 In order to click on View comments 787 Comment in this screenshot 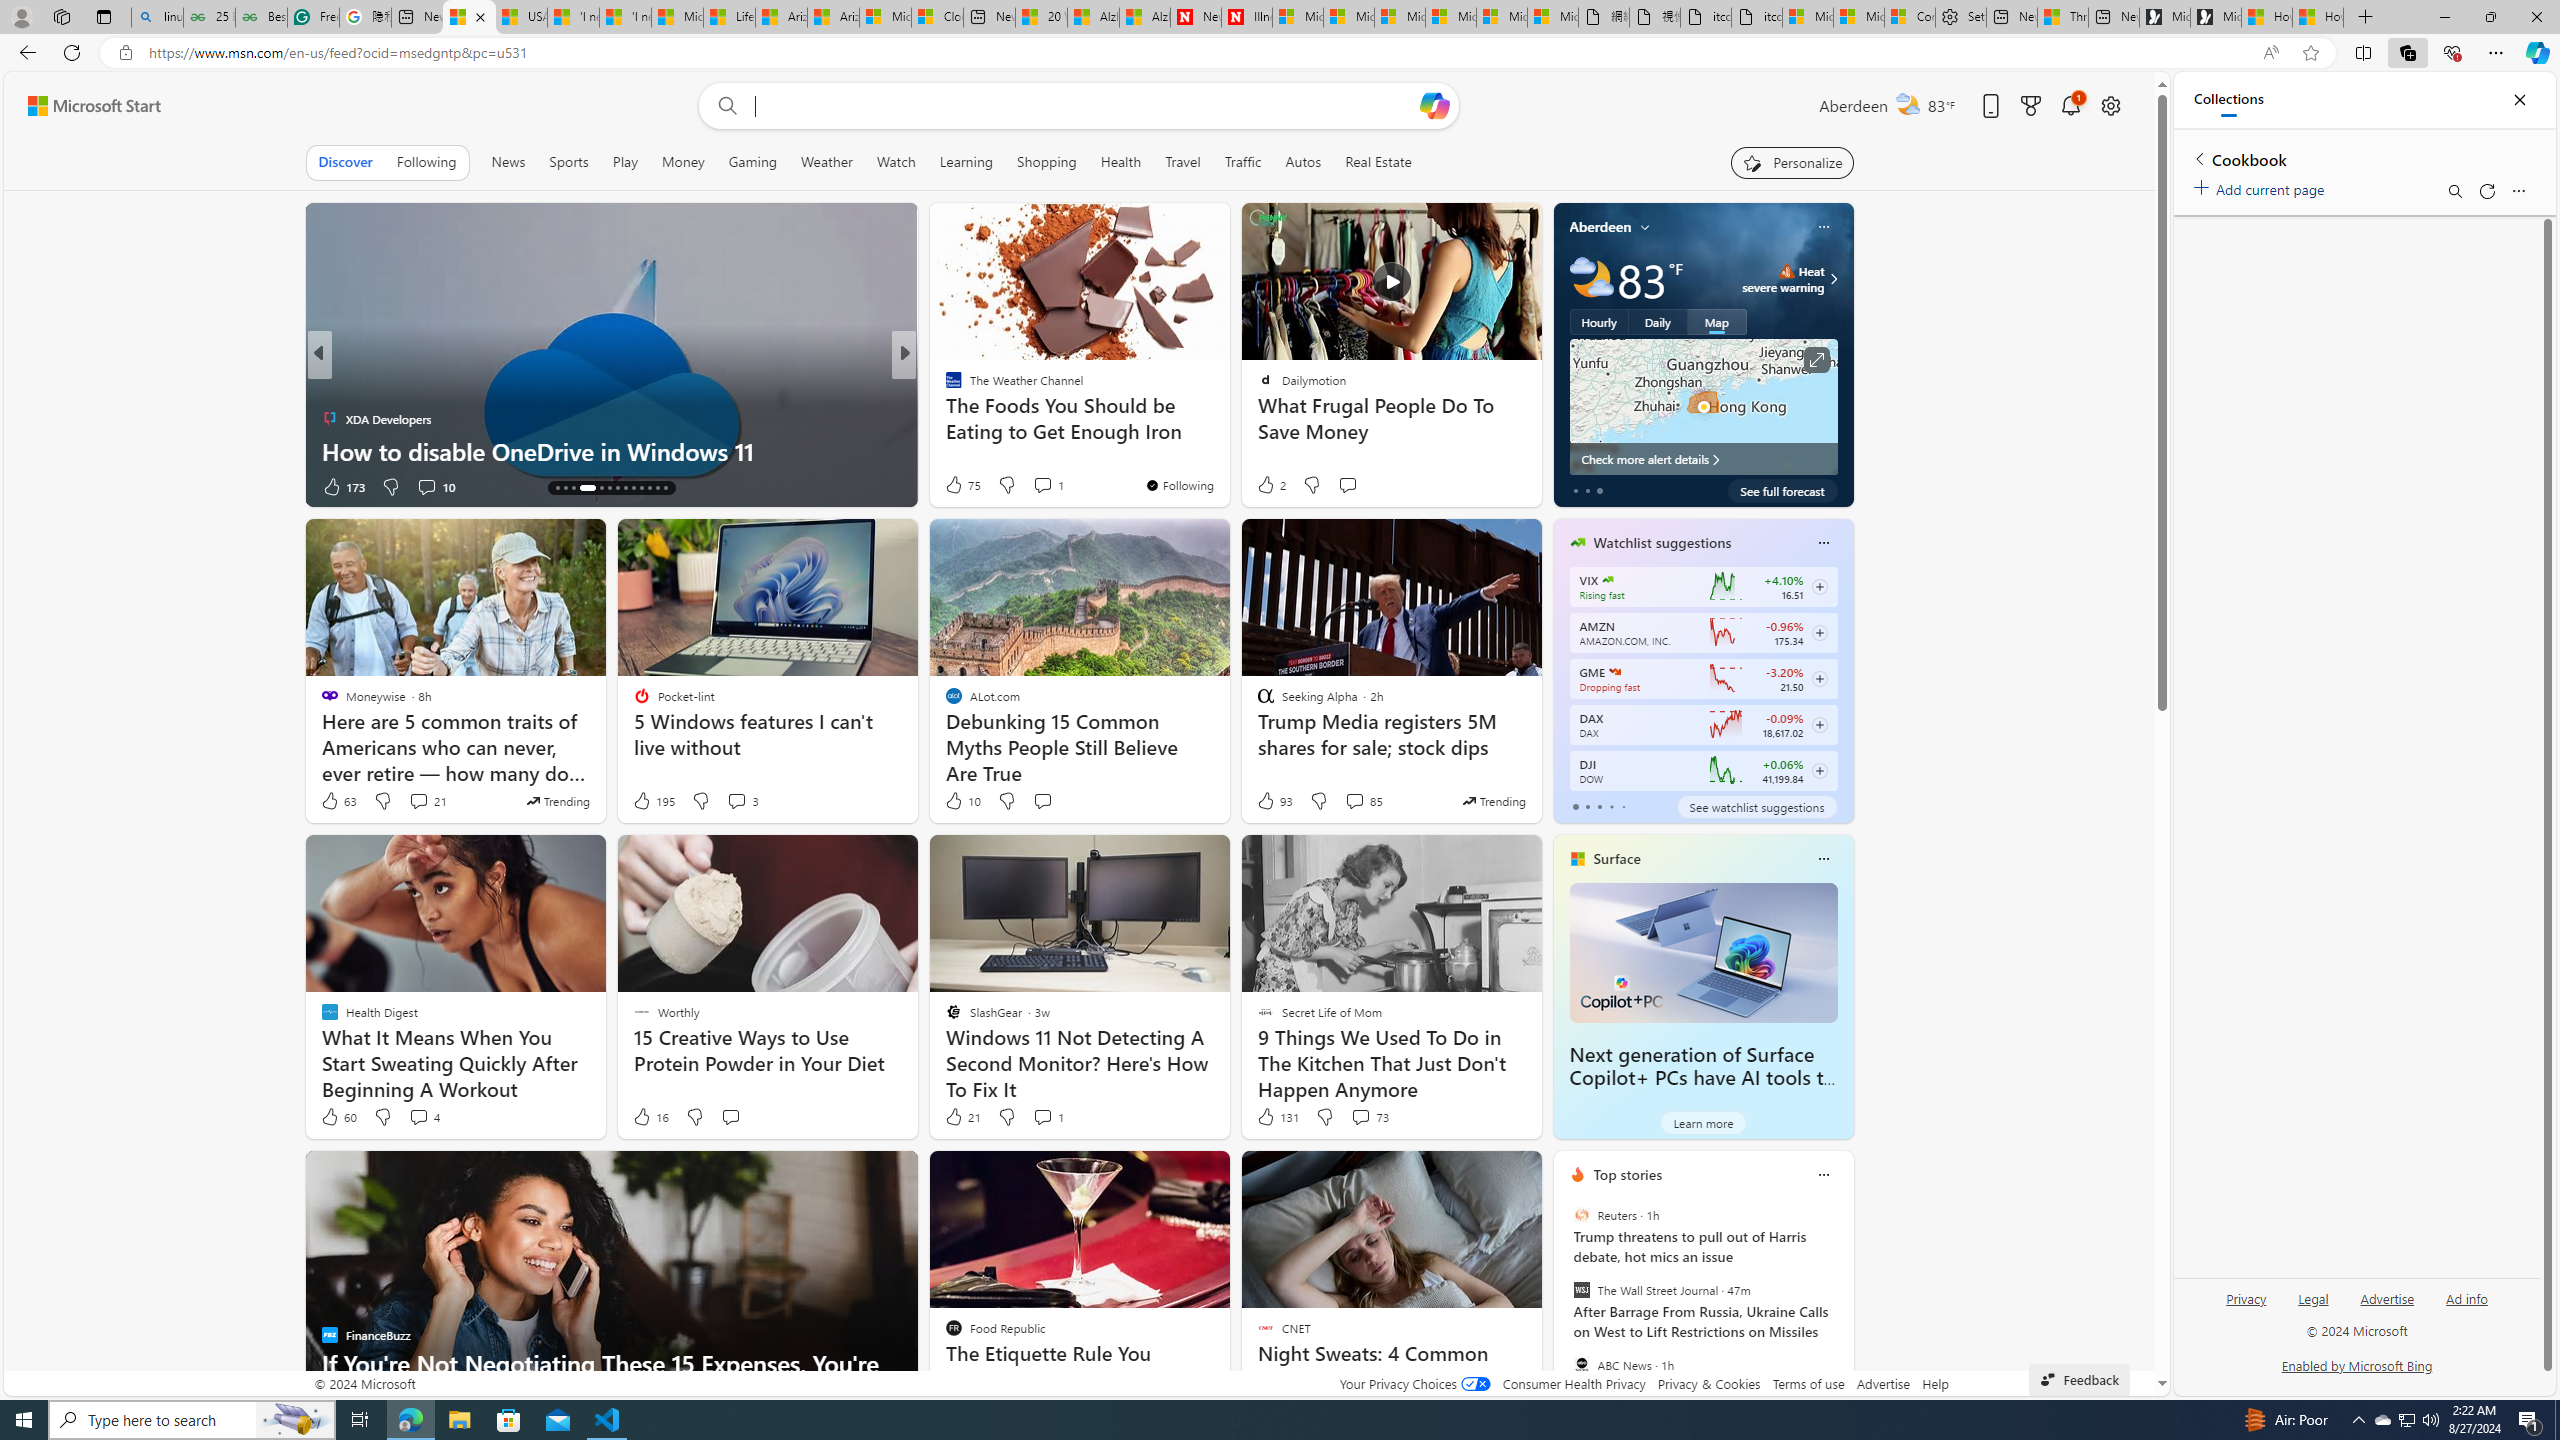, I will do `click(1046, 486)`.